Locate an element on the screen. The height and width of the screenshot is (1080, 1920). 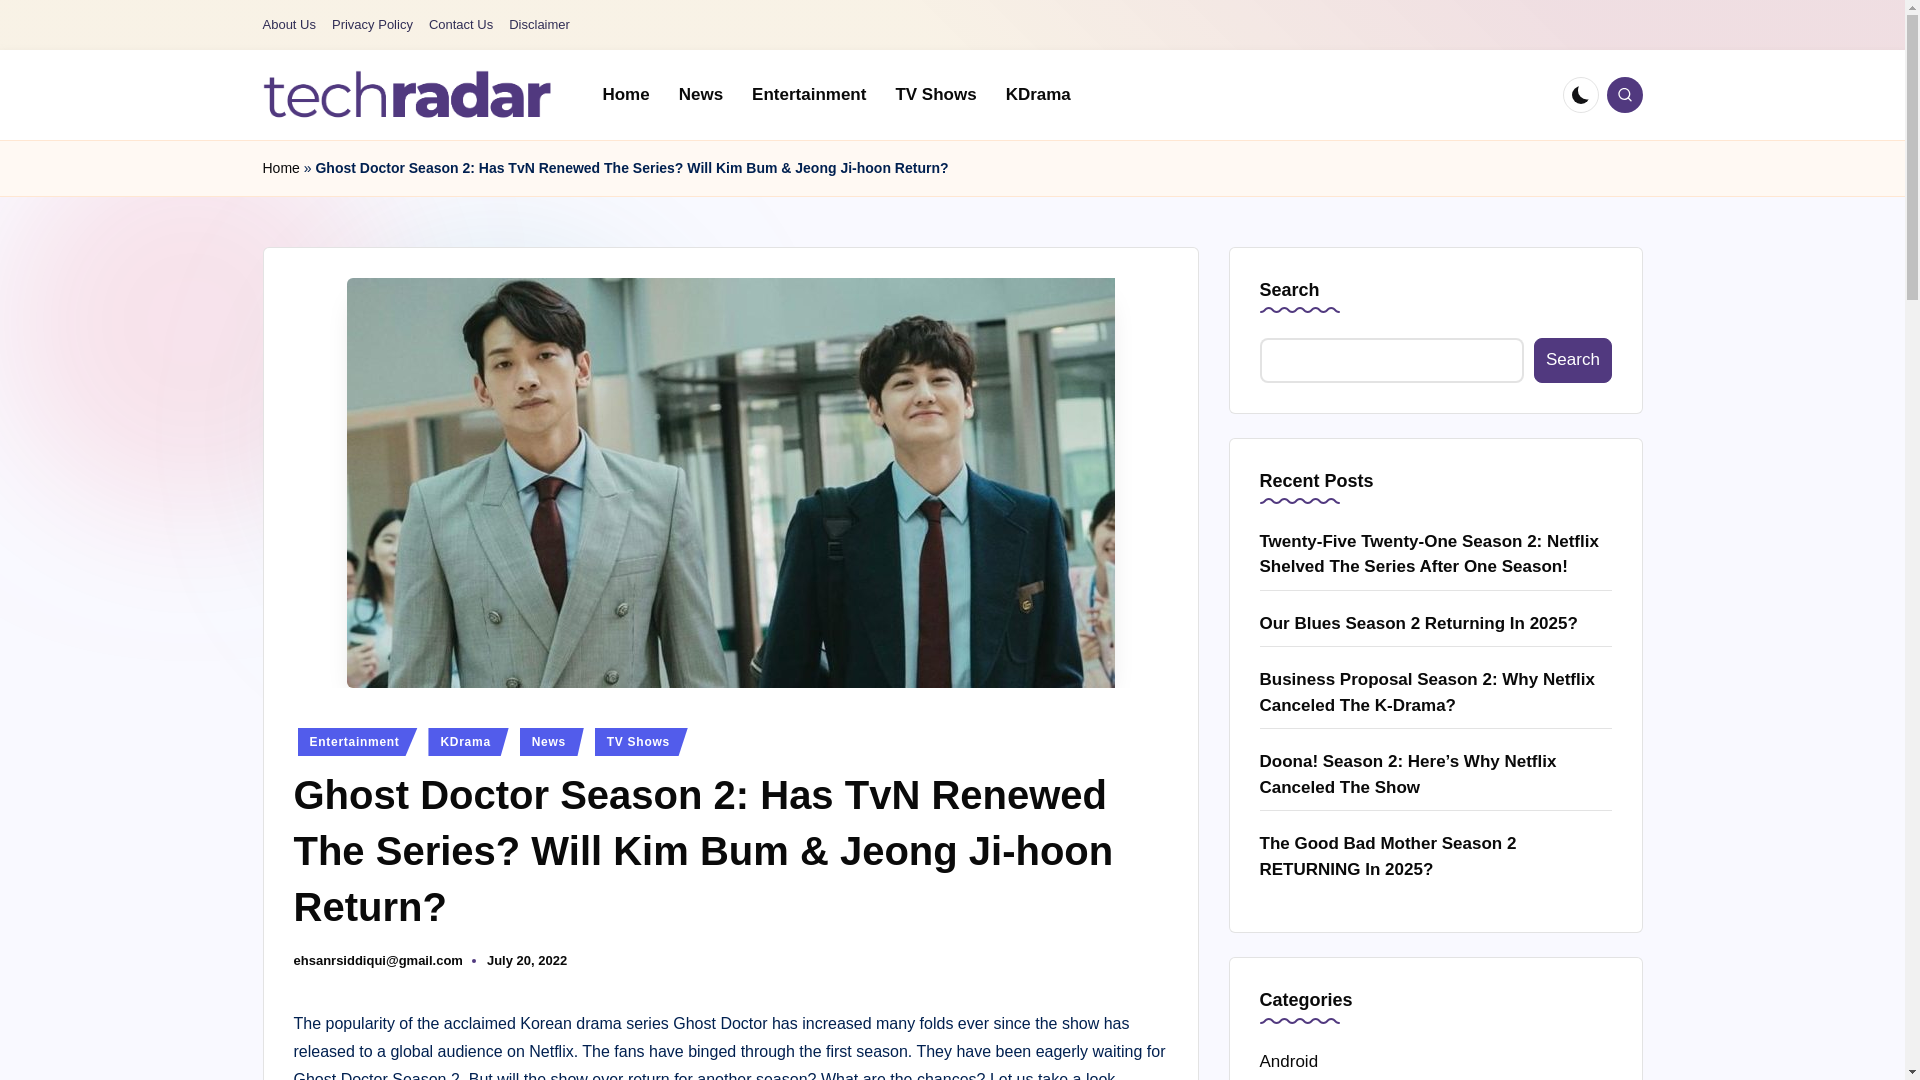
TV Shows is located at coordinates (641, 742).